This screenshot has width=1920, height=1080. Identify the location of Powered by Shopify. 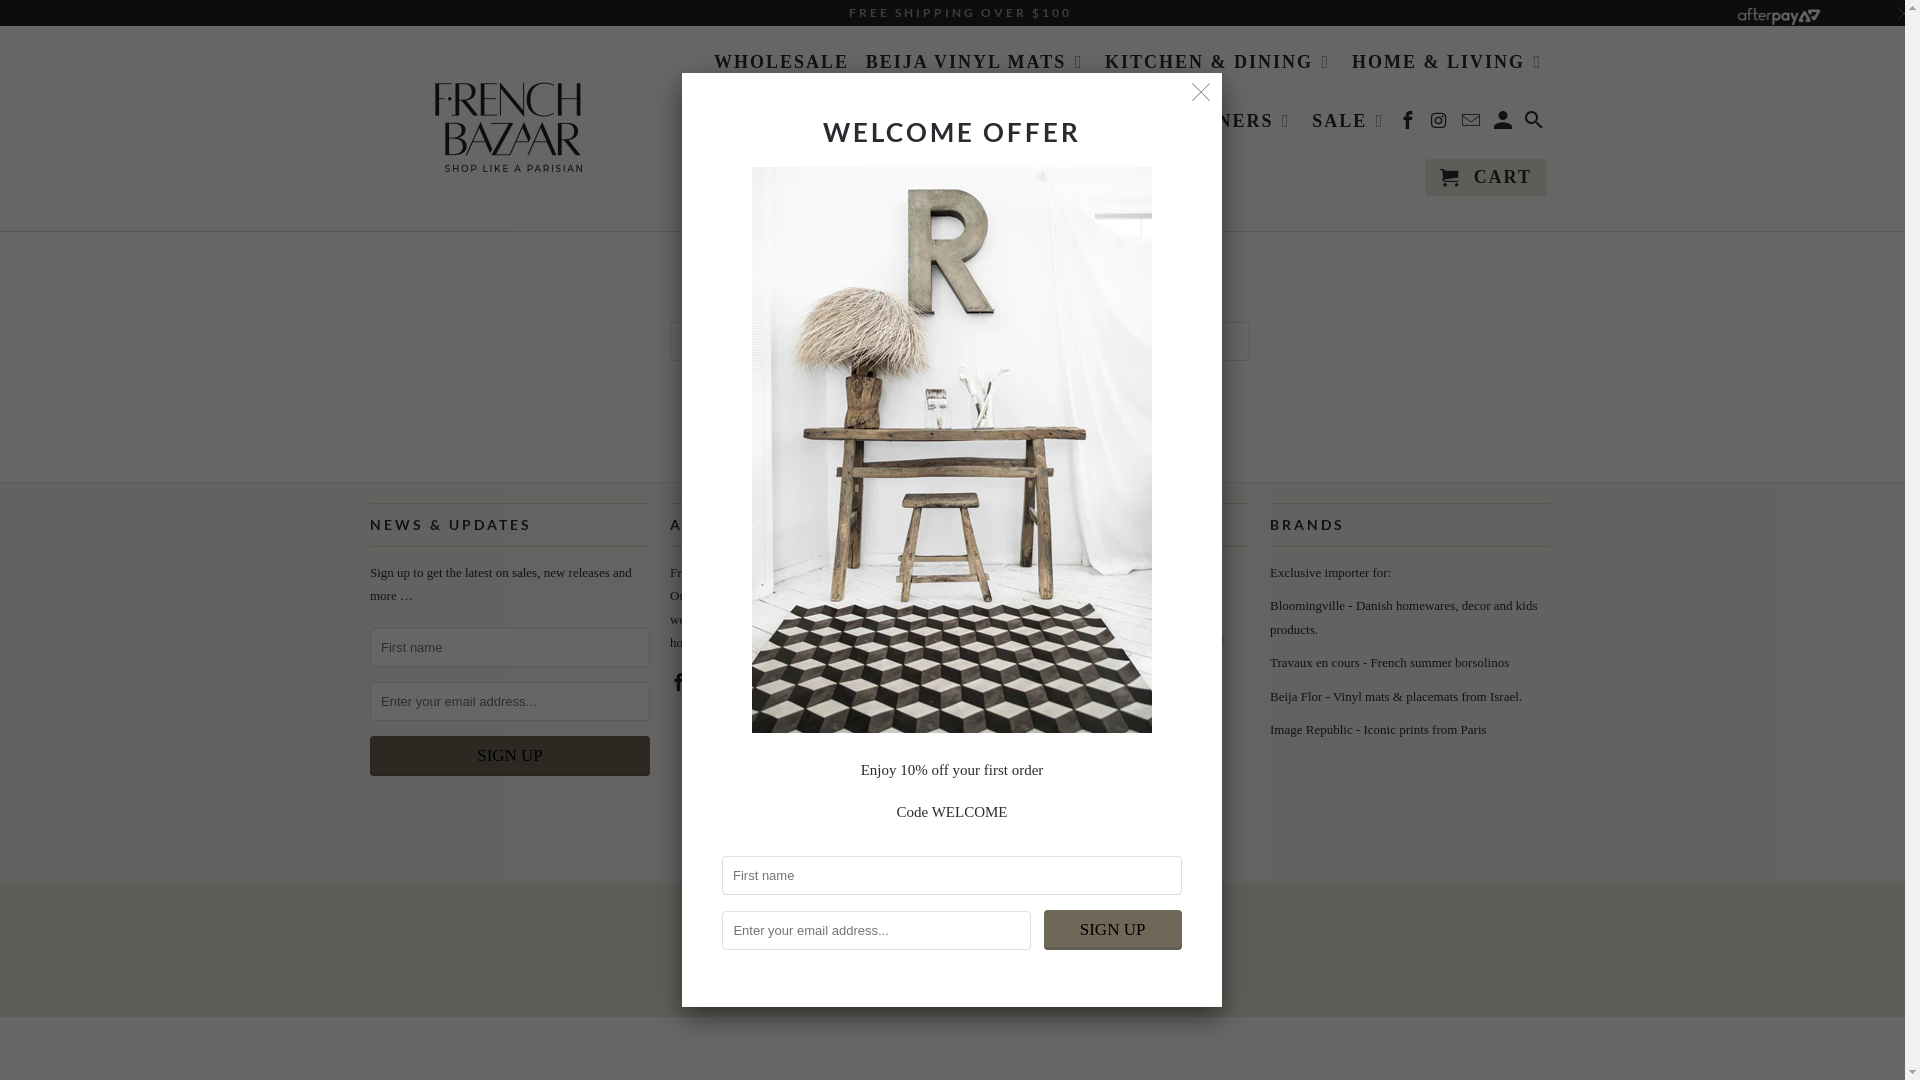
(1068, 928).